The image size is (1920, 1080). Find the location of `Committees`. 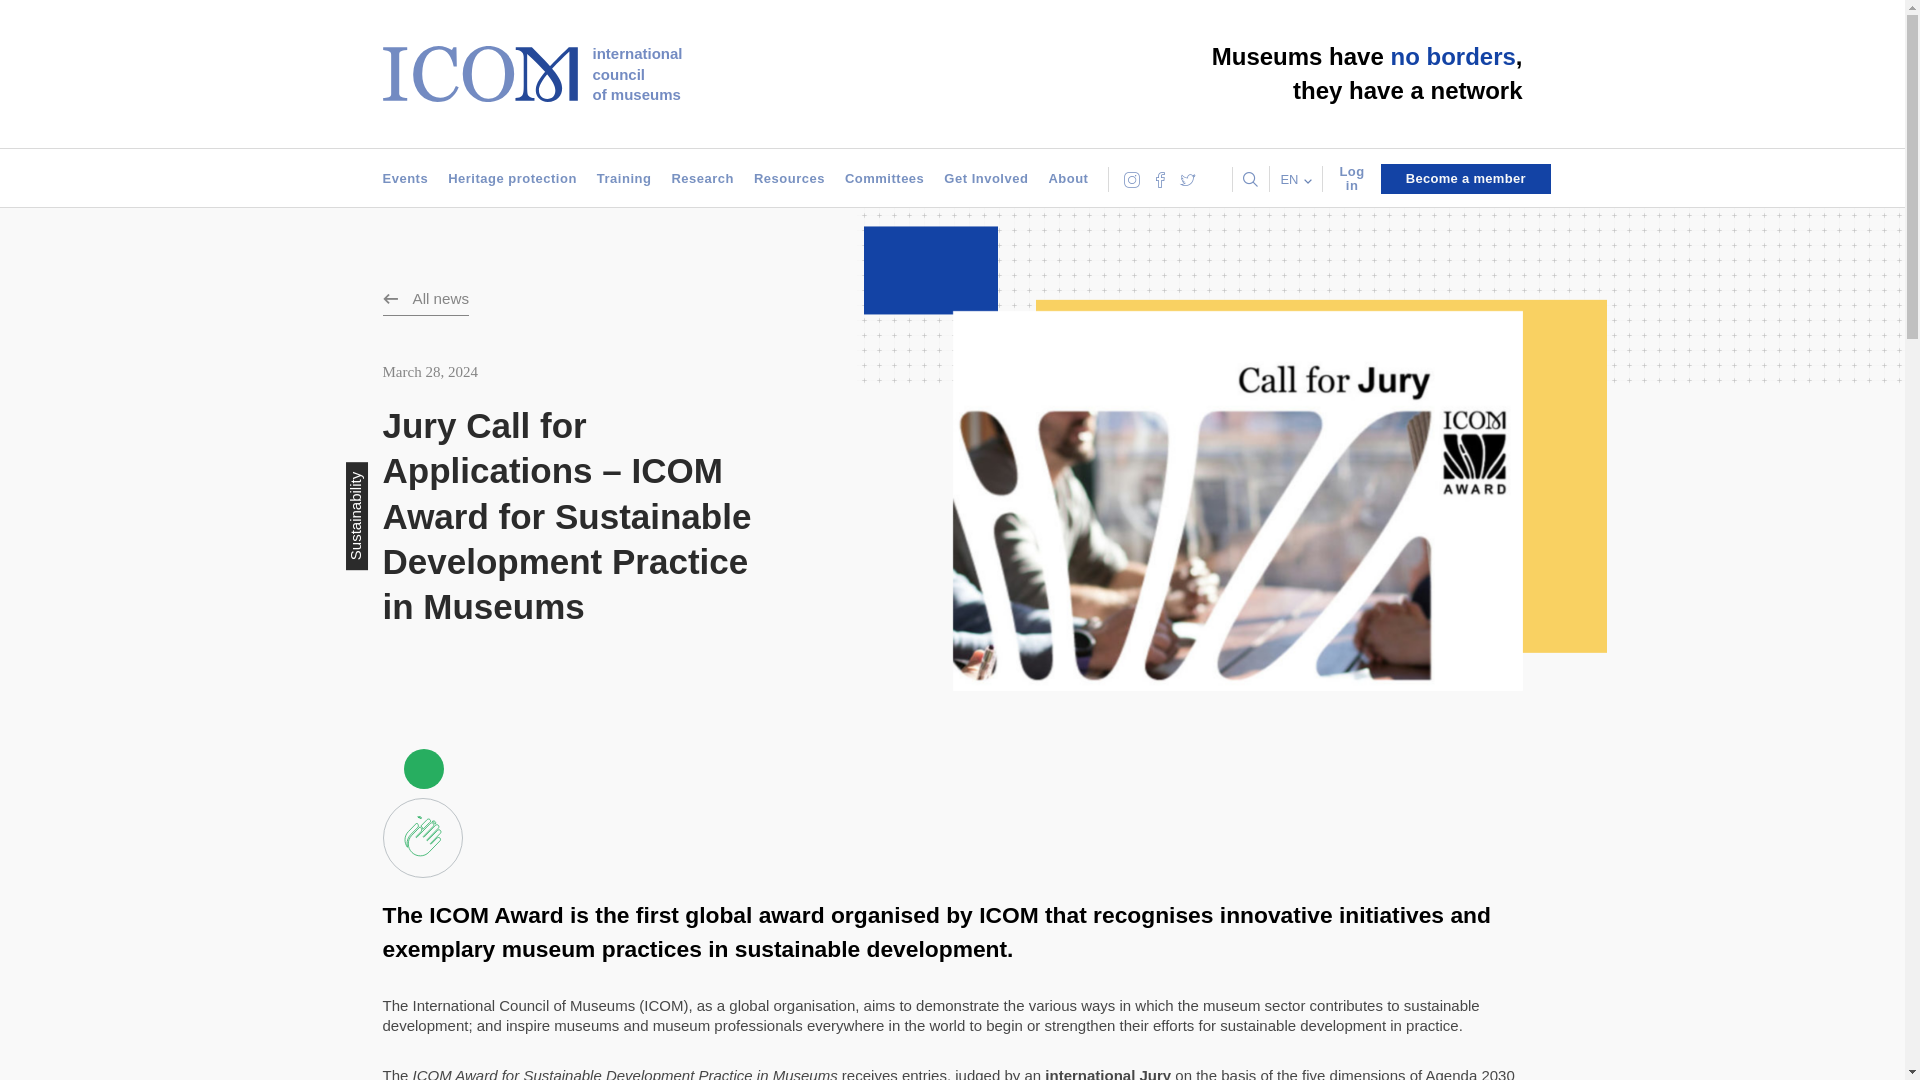

Committees is located at coordinates (532, 74).